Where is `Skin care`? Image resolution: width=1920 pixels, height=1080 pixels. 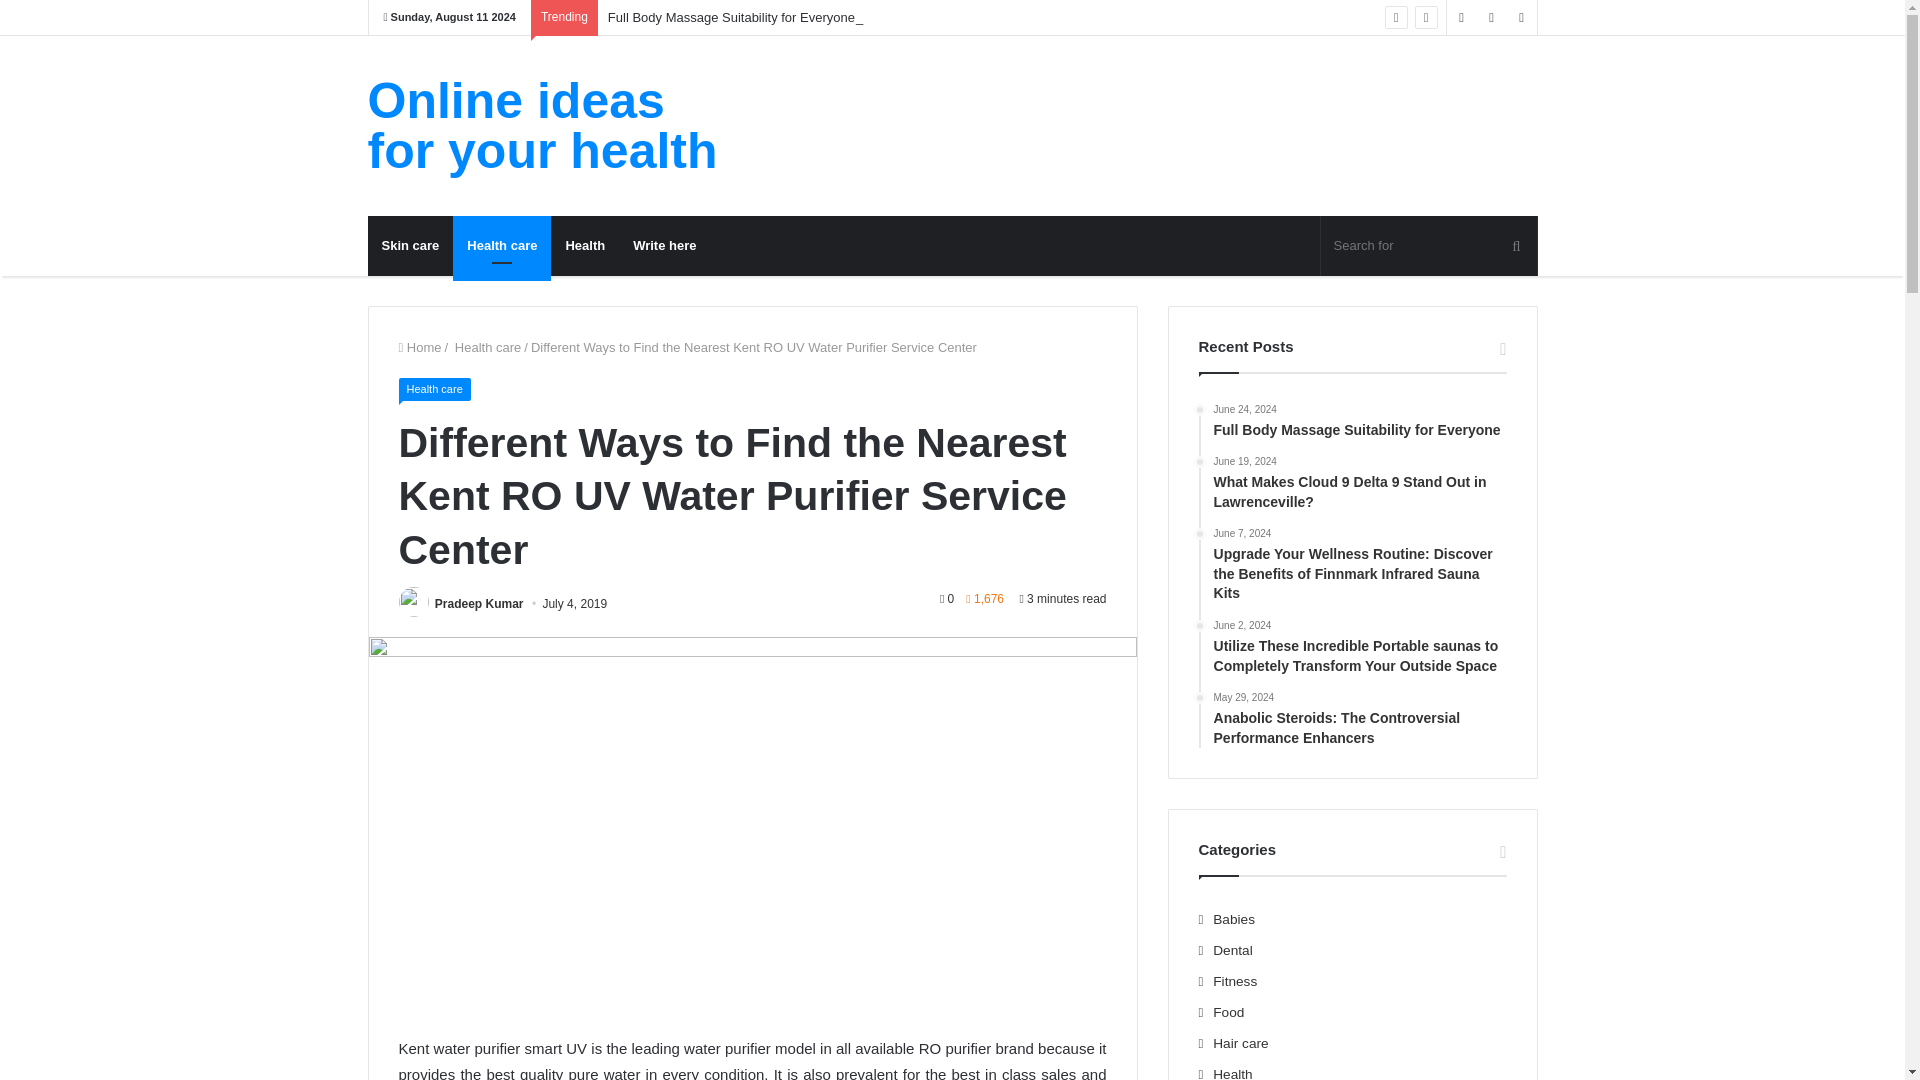
Skin care is located at coordinates (410, 246).